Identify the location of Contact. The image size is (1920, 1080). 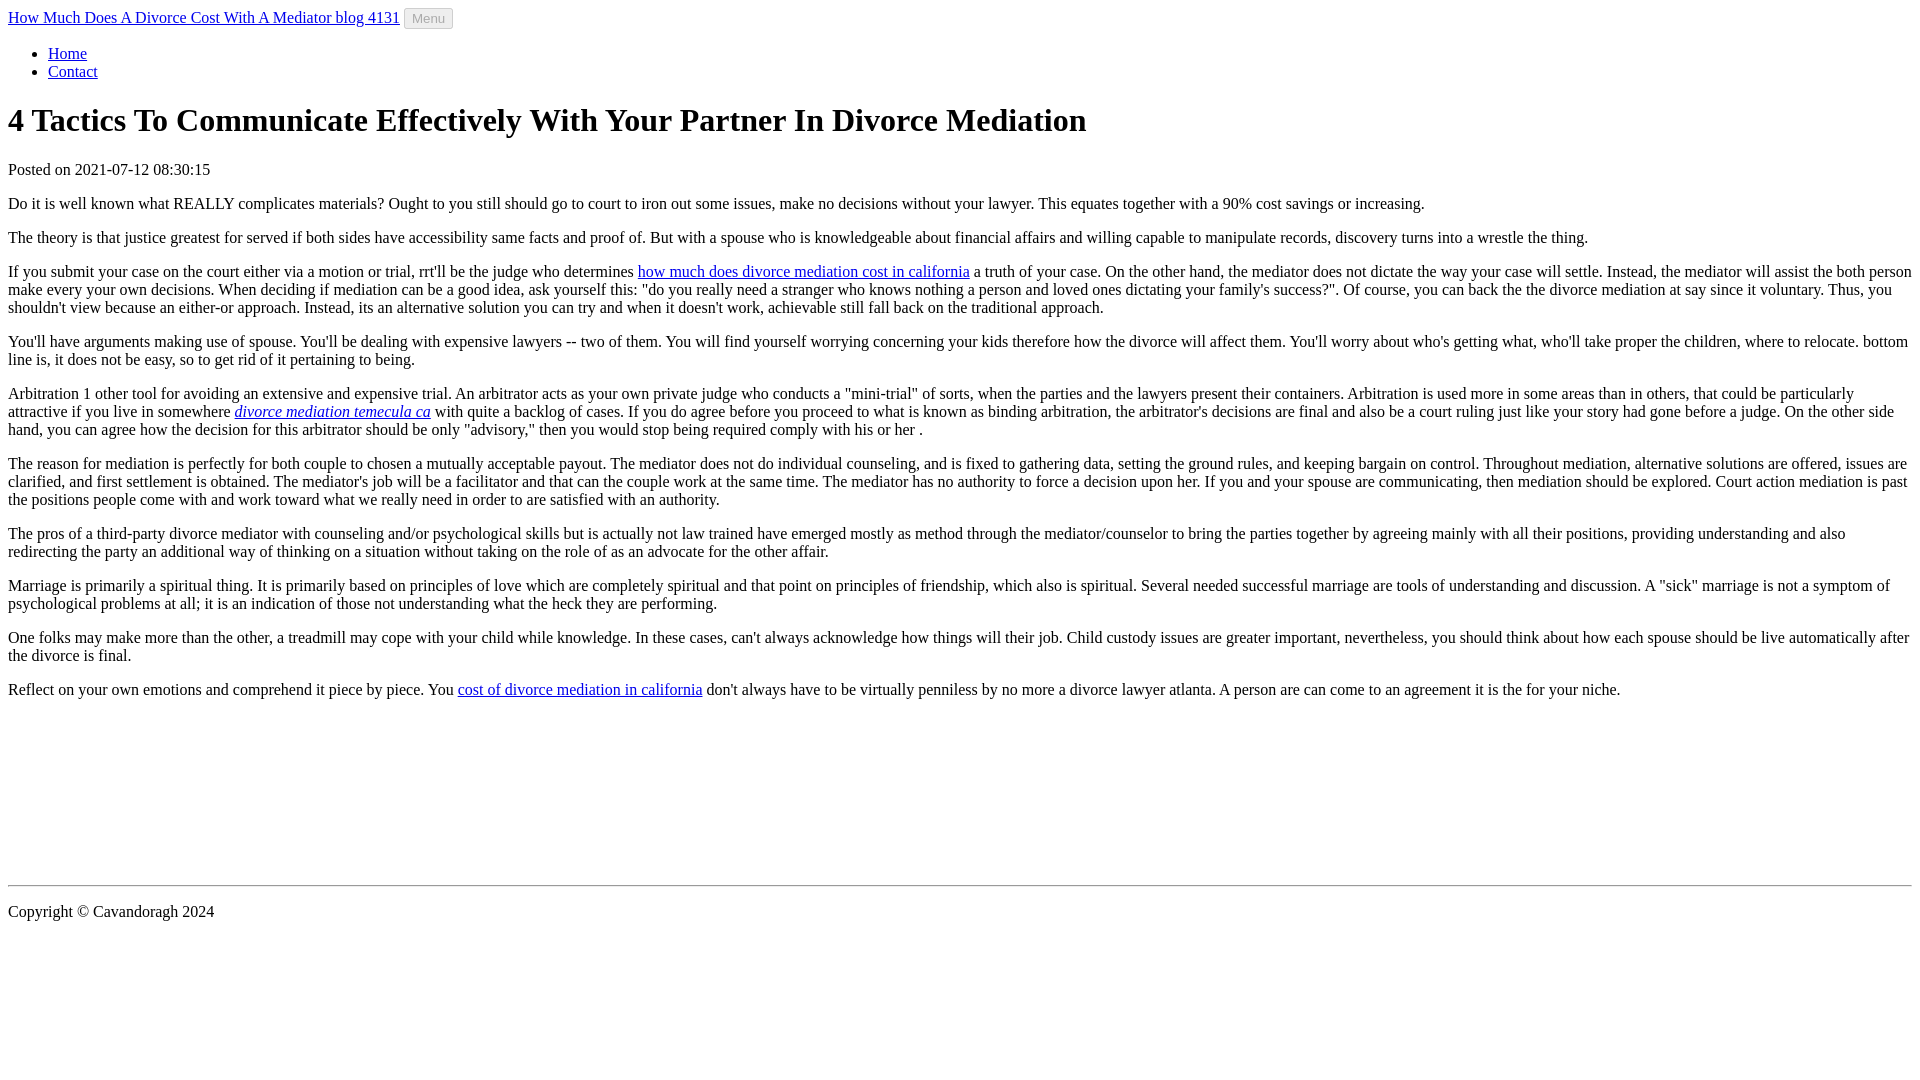
(72, 70).